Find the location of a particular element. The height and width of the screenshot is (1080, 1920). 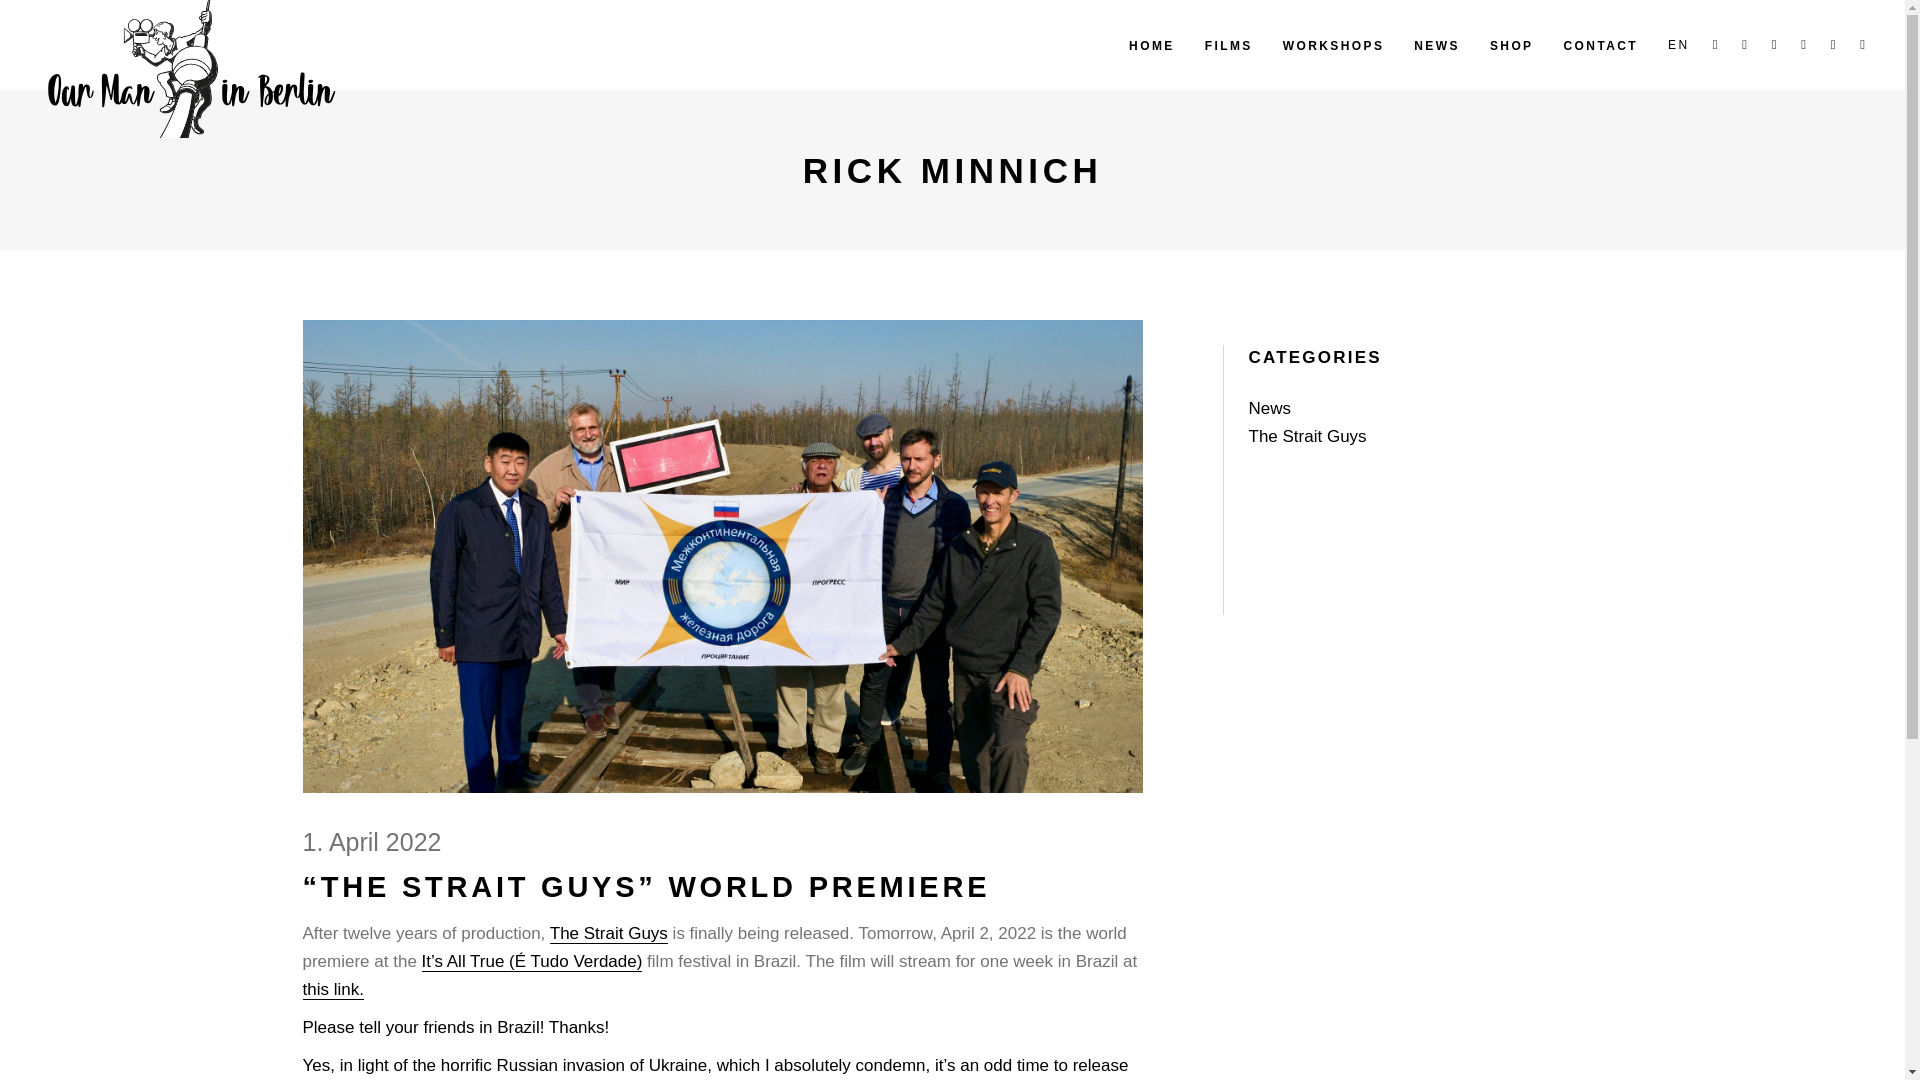

CONTACT is located at coordinates (1601, 44).